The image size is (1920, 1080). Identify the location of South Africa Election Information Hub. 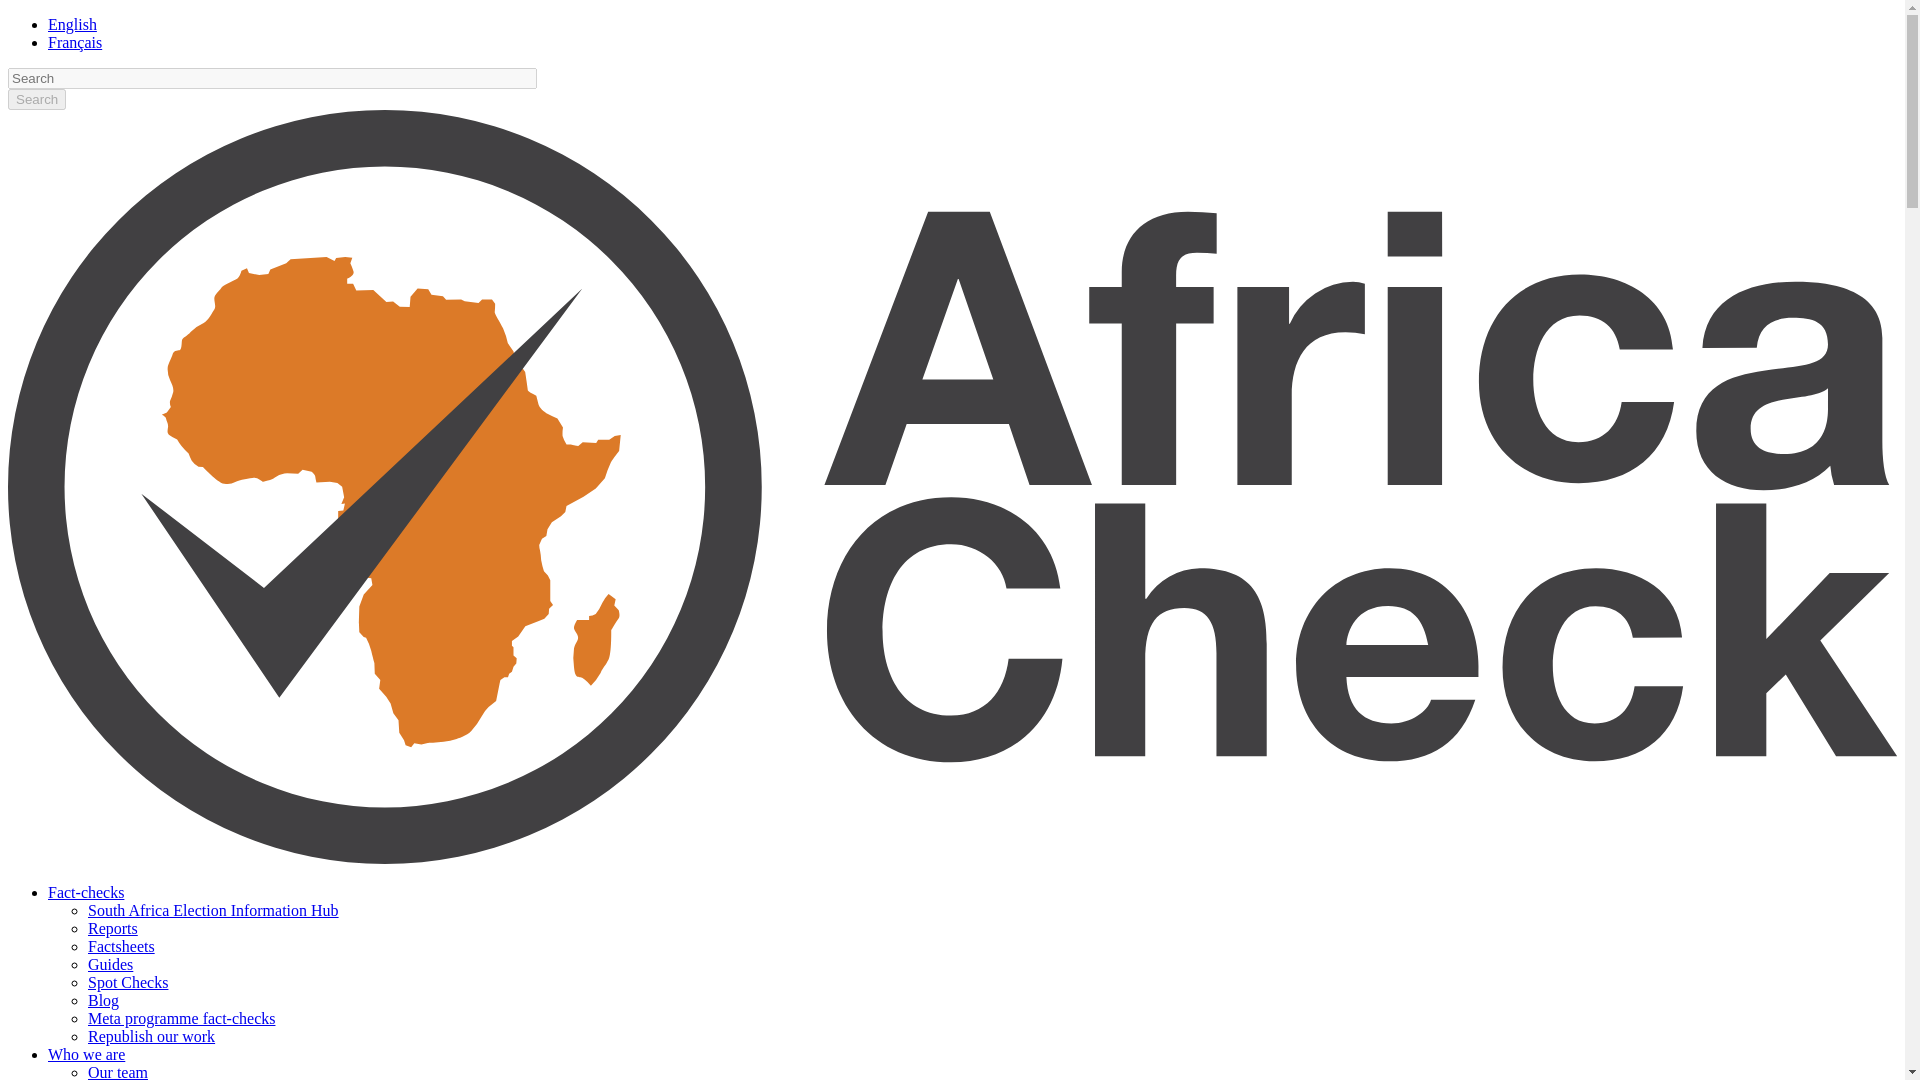
(214, 910).